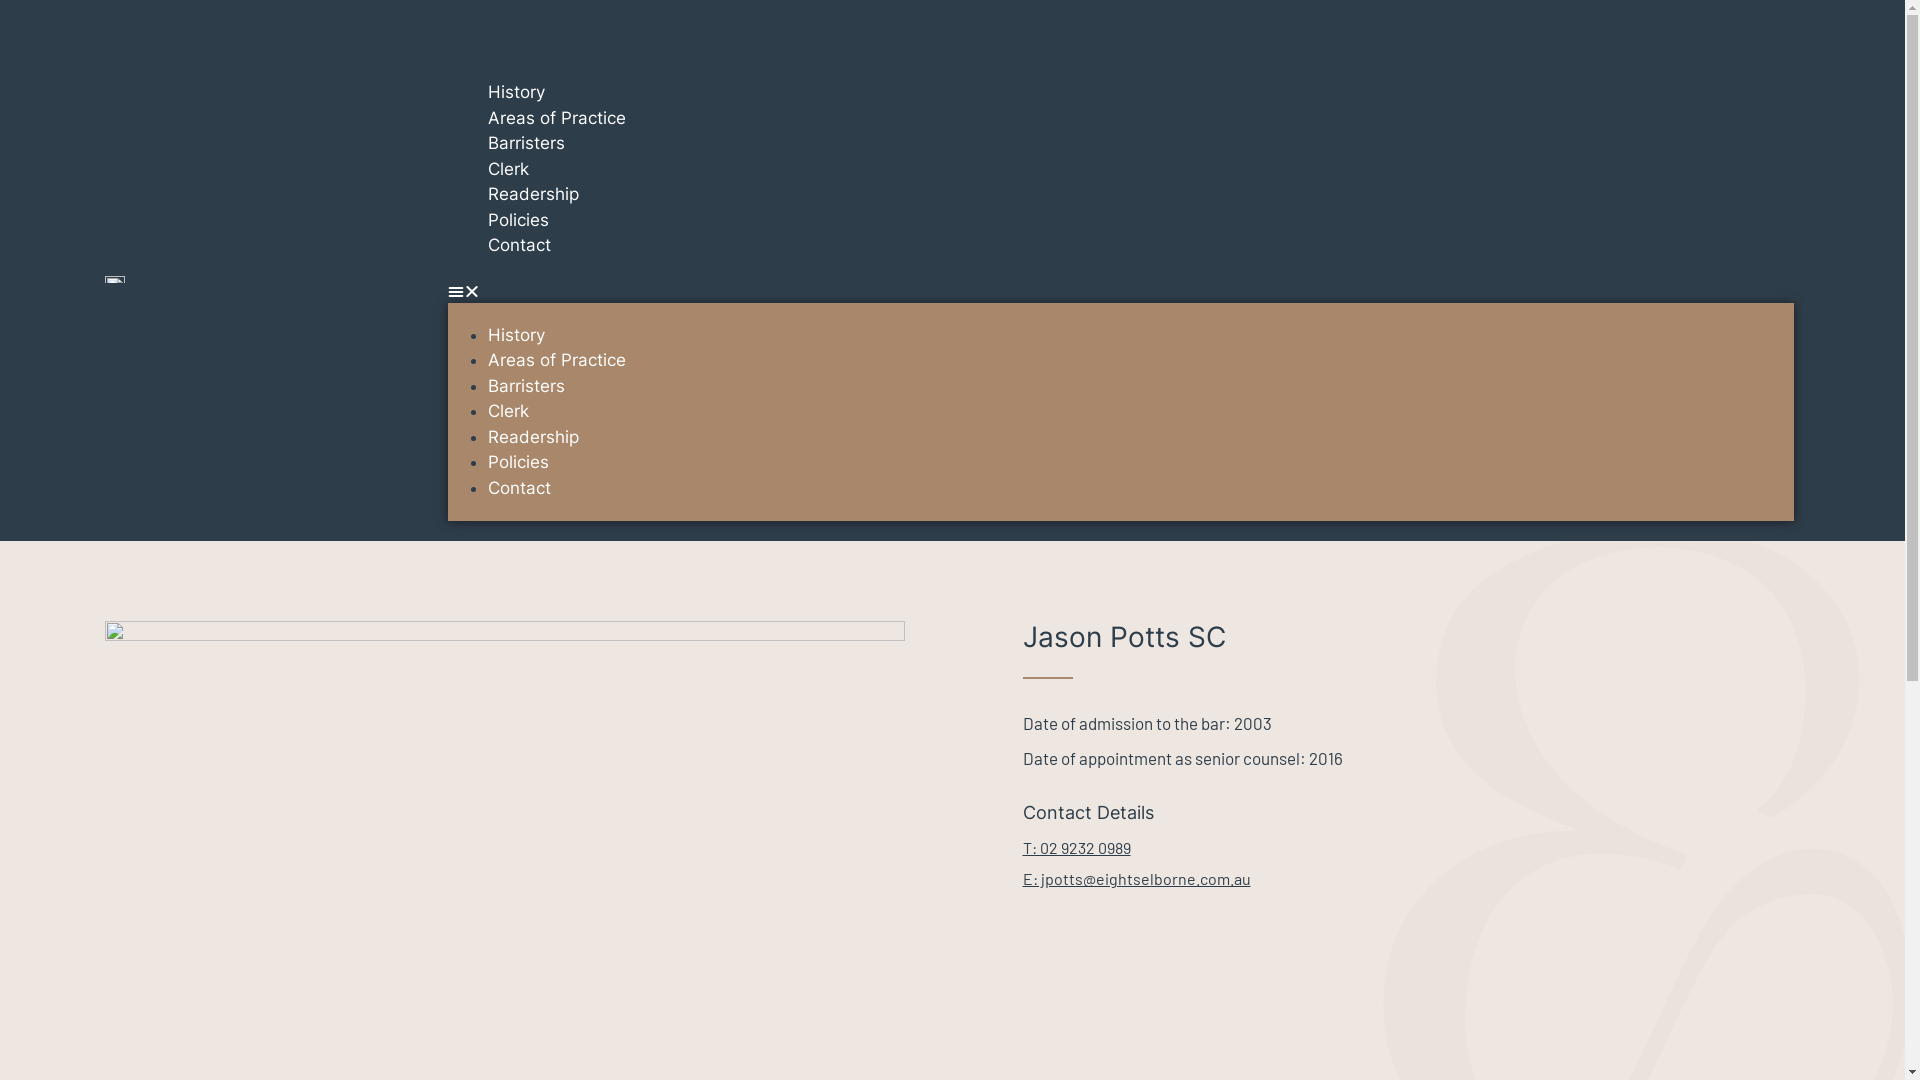  What do you see at coordinates (516, 334) in the screenshot?
I see `History` at bounding box center [516, 334].